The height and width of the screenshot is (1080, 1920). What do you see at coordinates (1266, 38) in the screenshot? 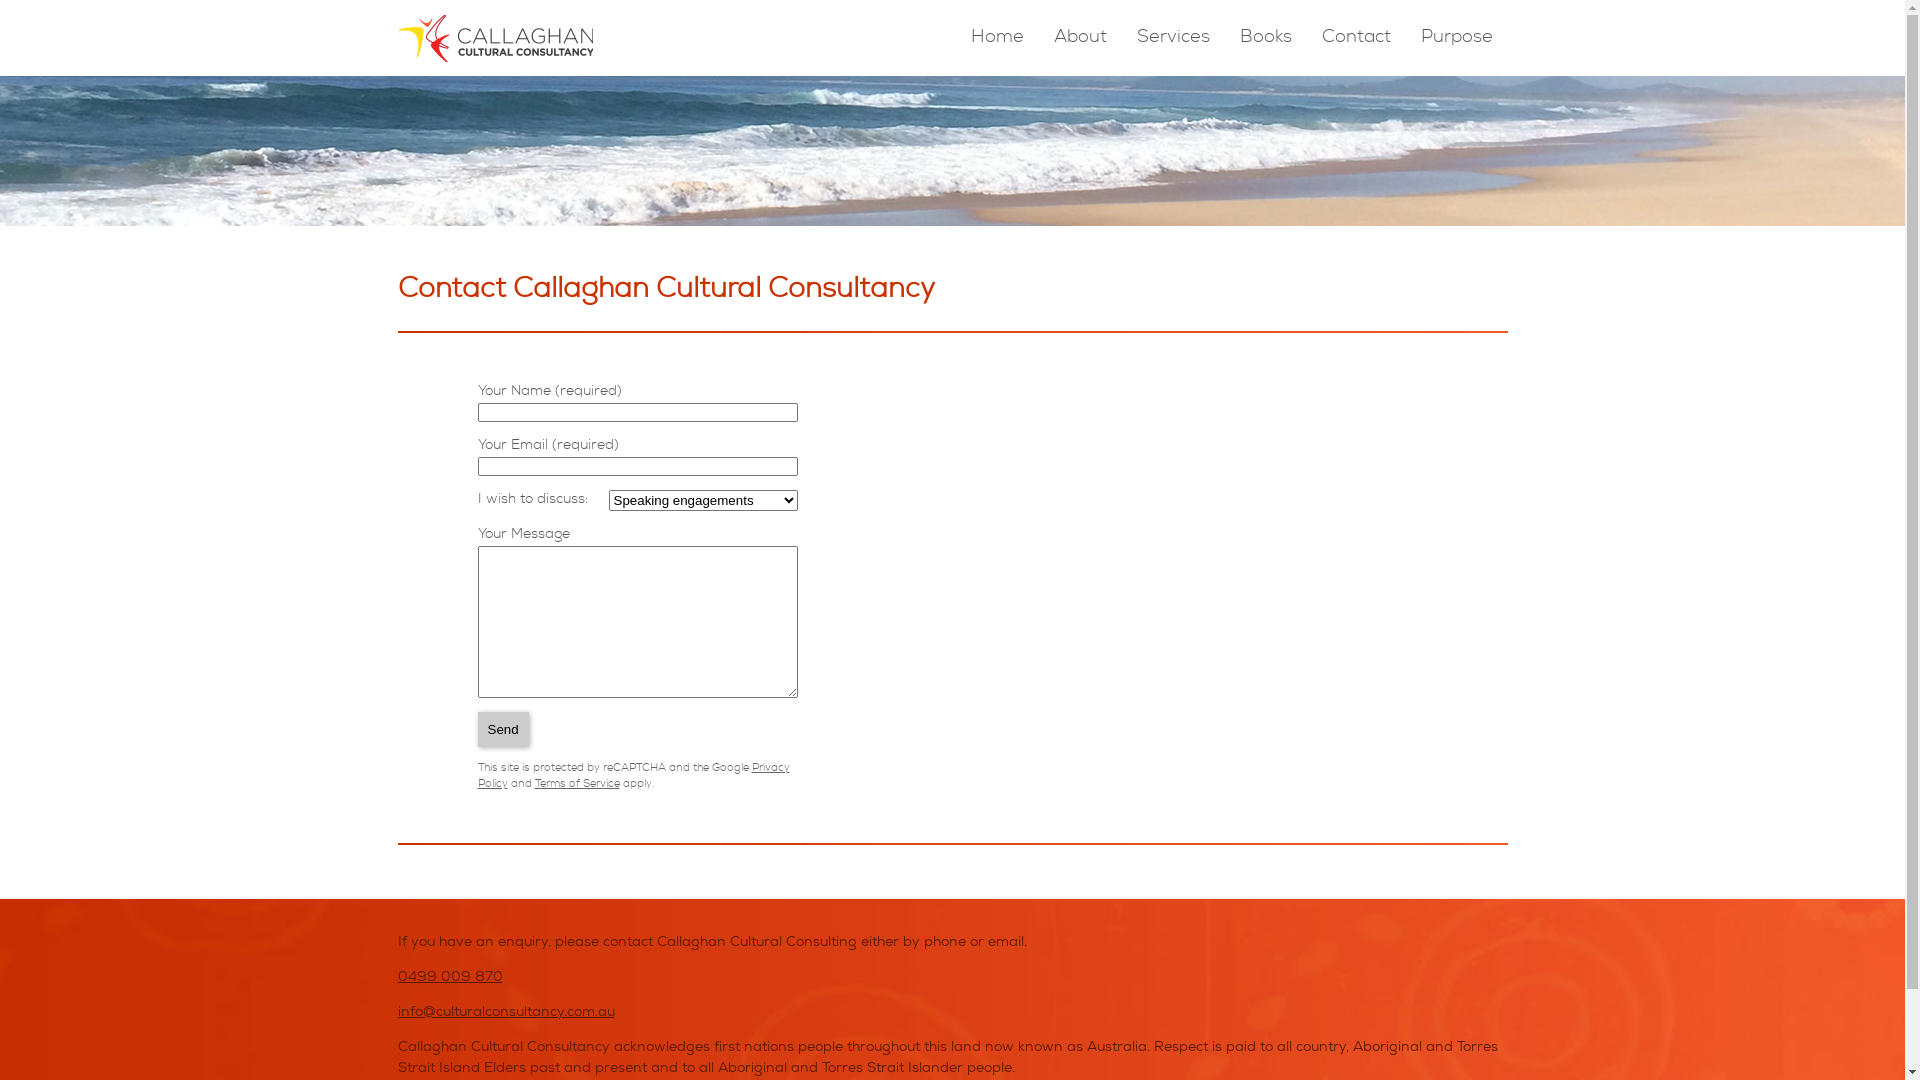
I see `Books` at bounding box center [1266, 38].